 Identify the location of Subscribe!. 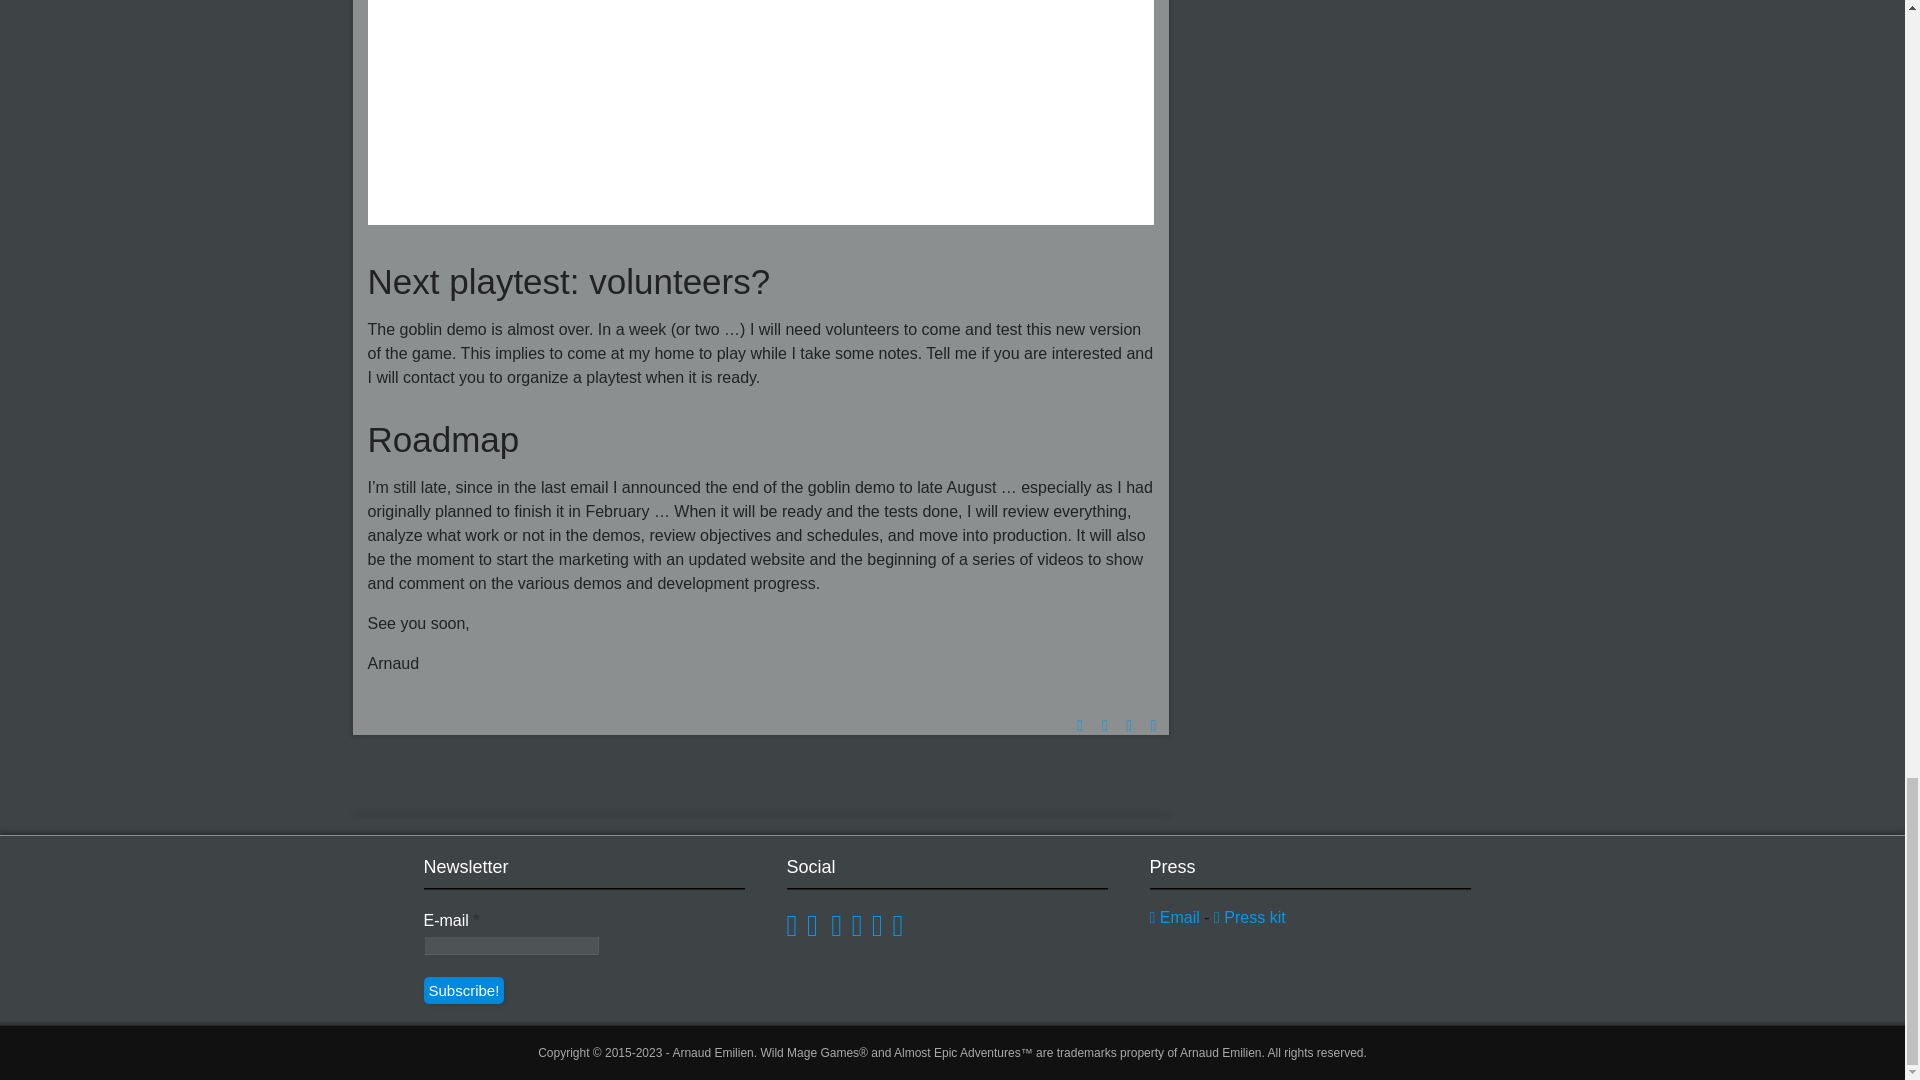
(464, 990).